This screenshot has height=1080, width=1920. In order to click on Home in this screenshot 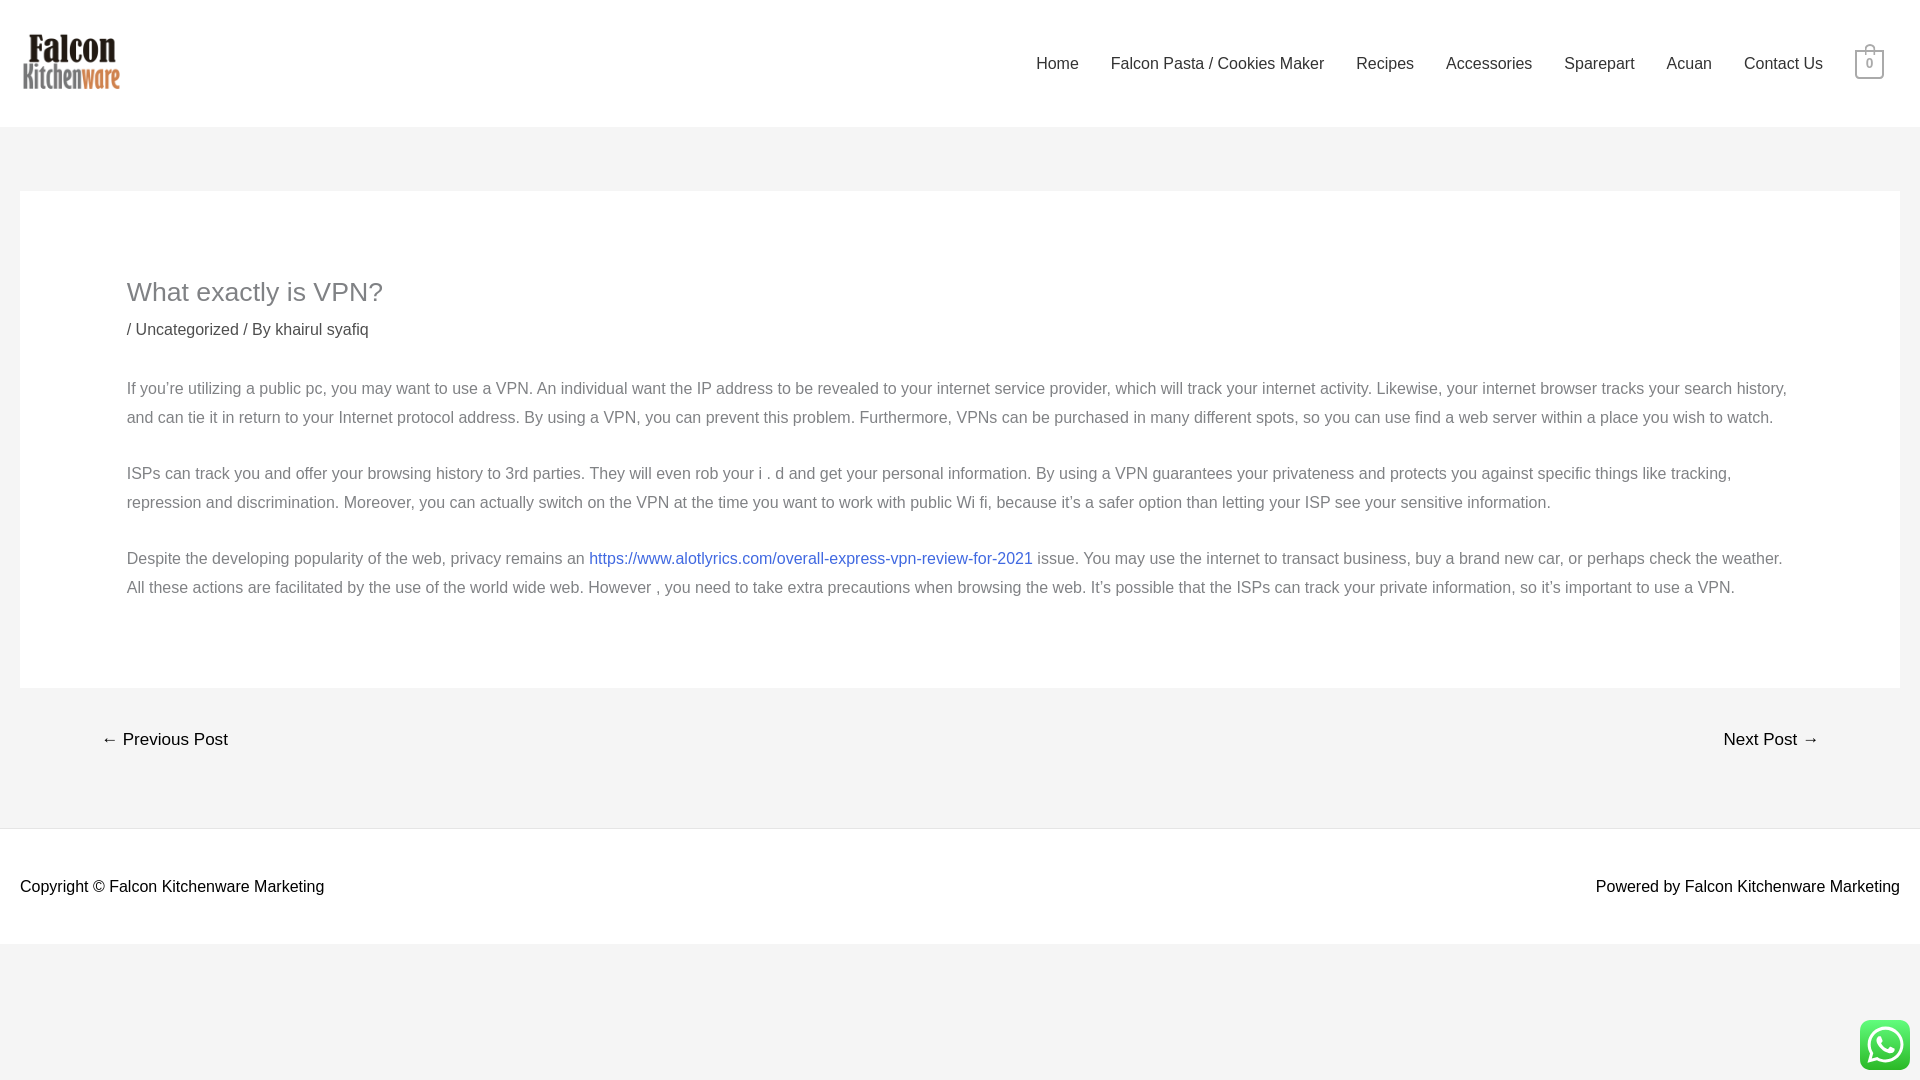, I will do `click(1056, 64)`.